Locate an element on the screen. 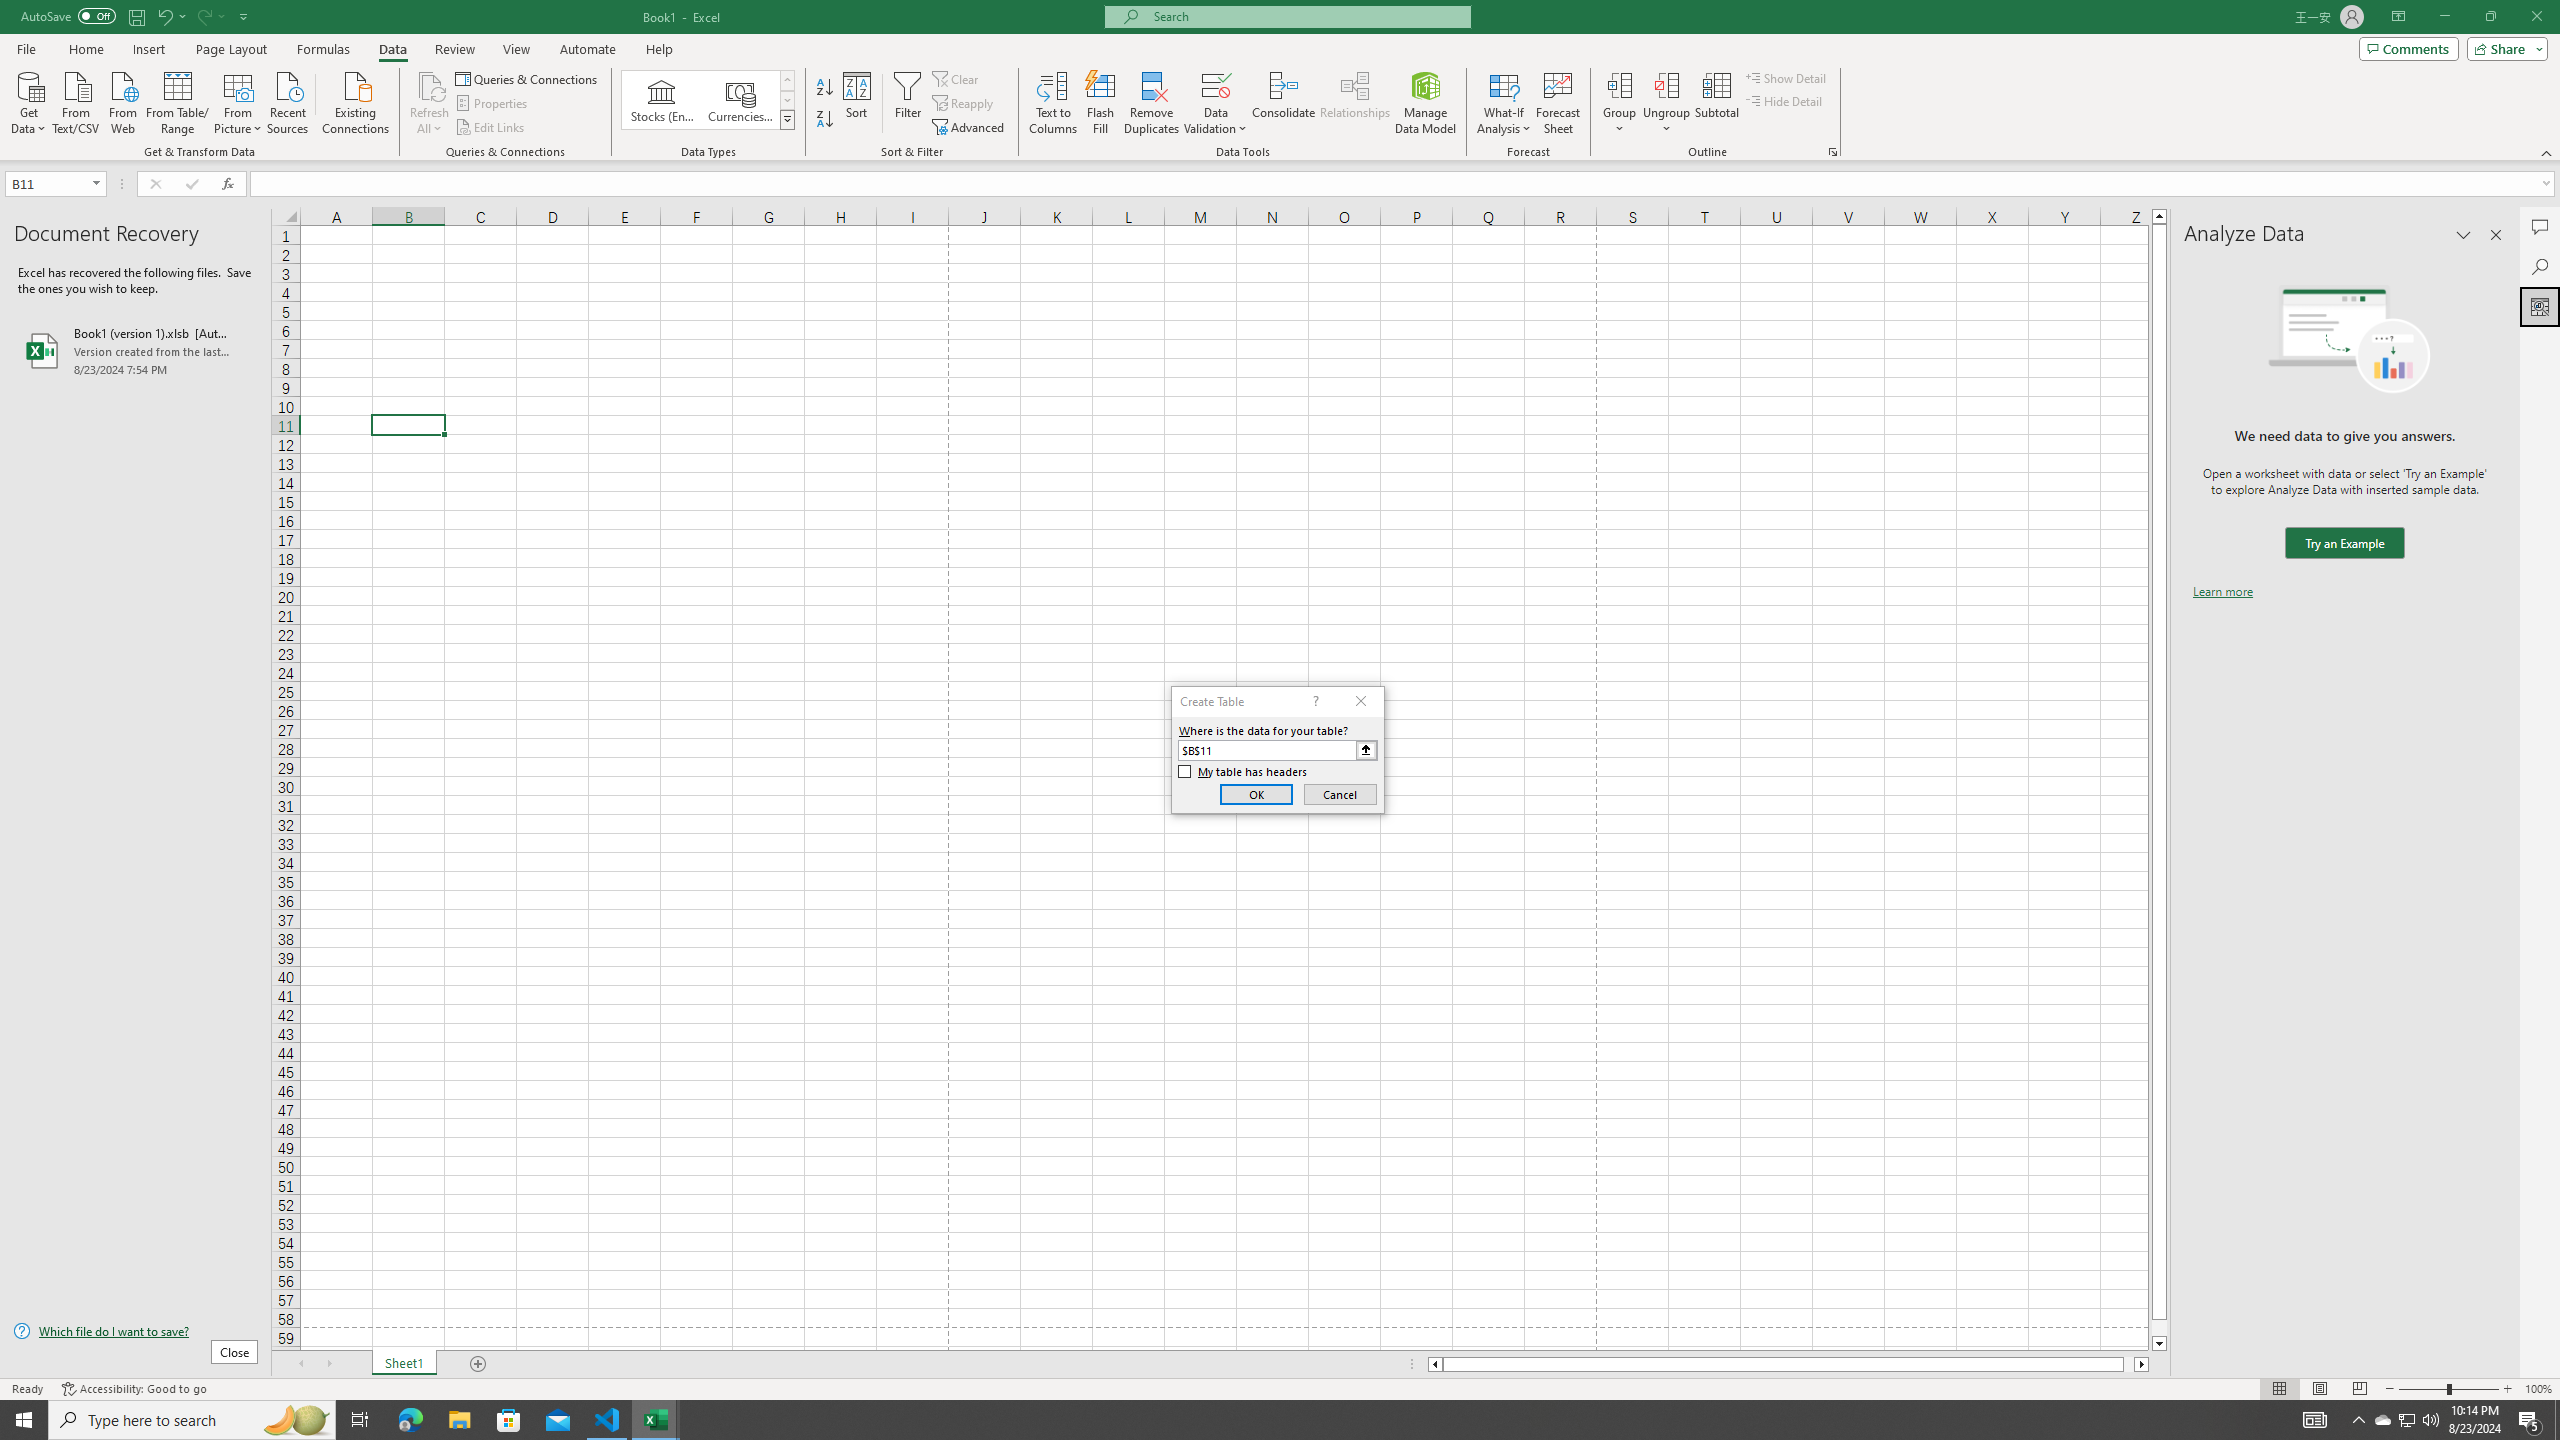 The width and height of the screenshot is (2560, 1440). From Table/Range is located at coordinates (178, 101).